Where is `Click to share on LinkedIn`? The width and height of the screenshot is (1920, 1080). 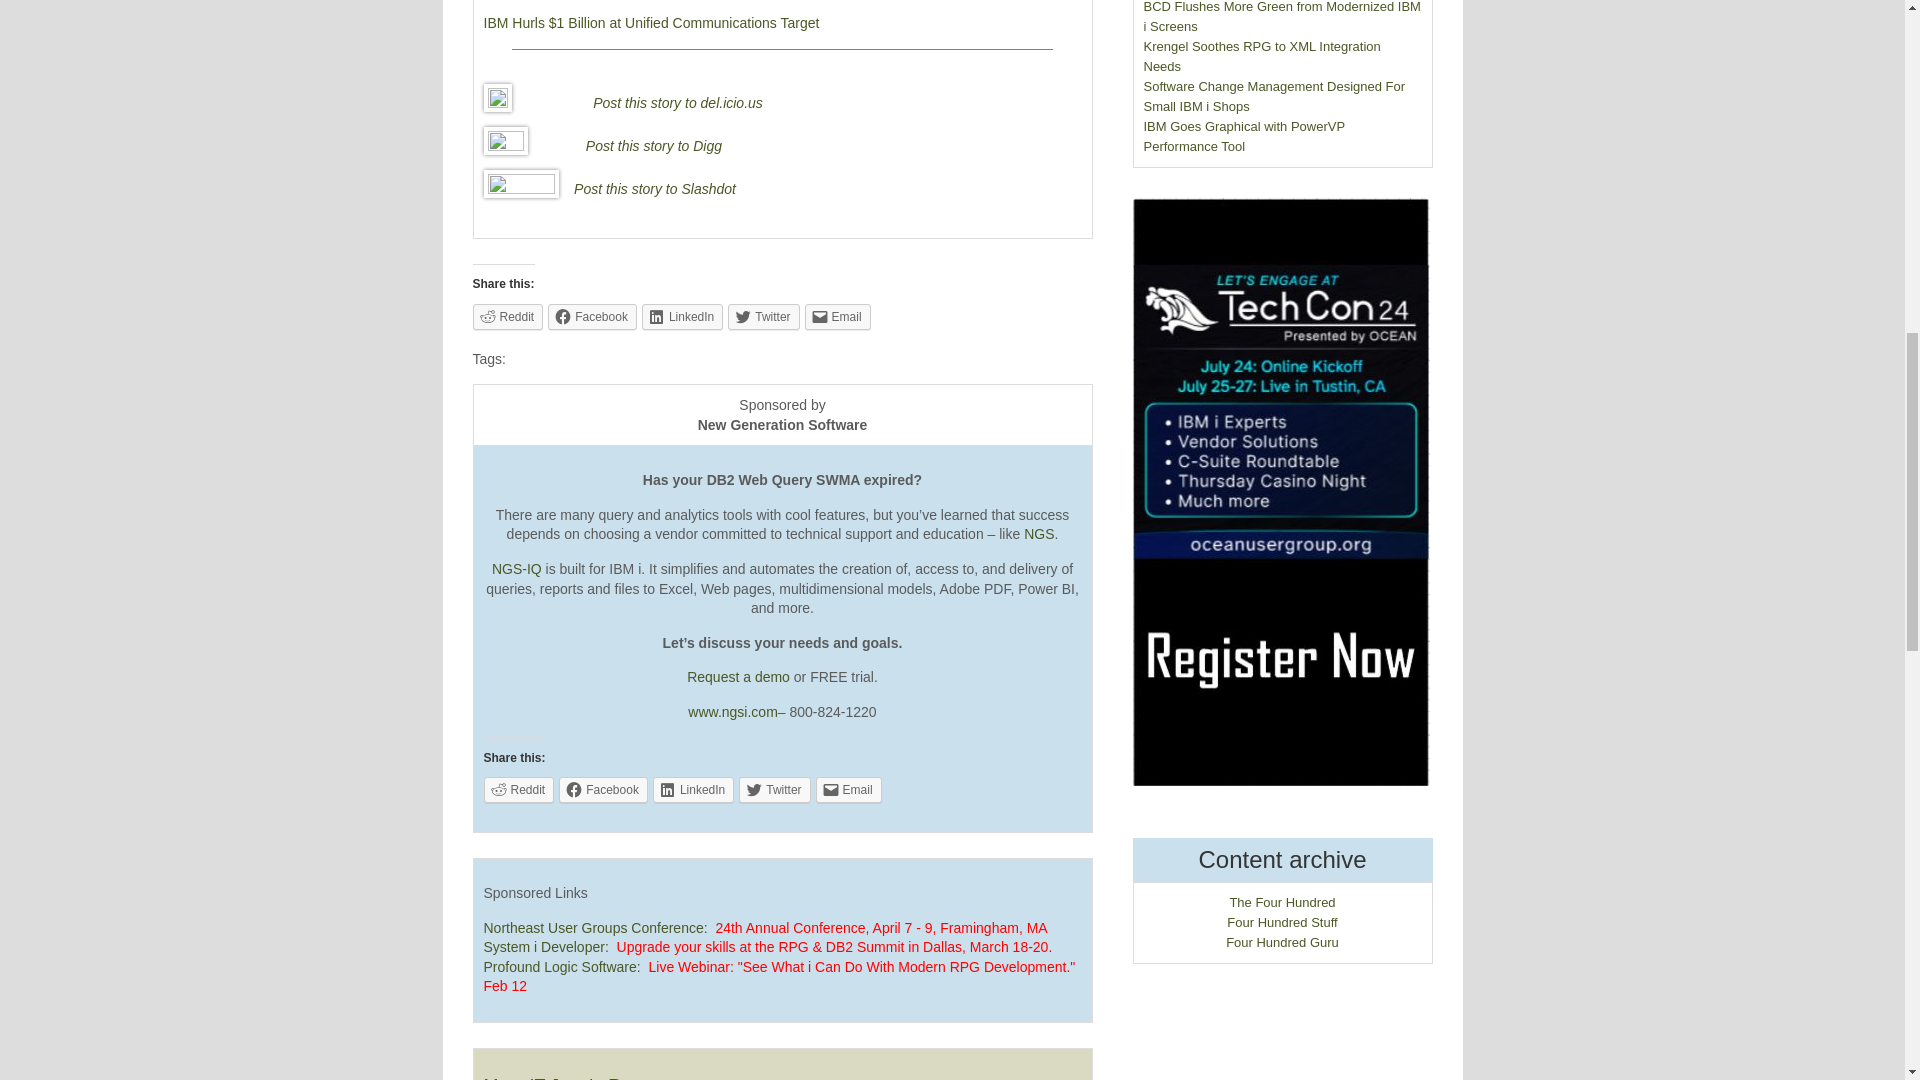
Click to share on LinkedIn is located at coordinates (682, 316).